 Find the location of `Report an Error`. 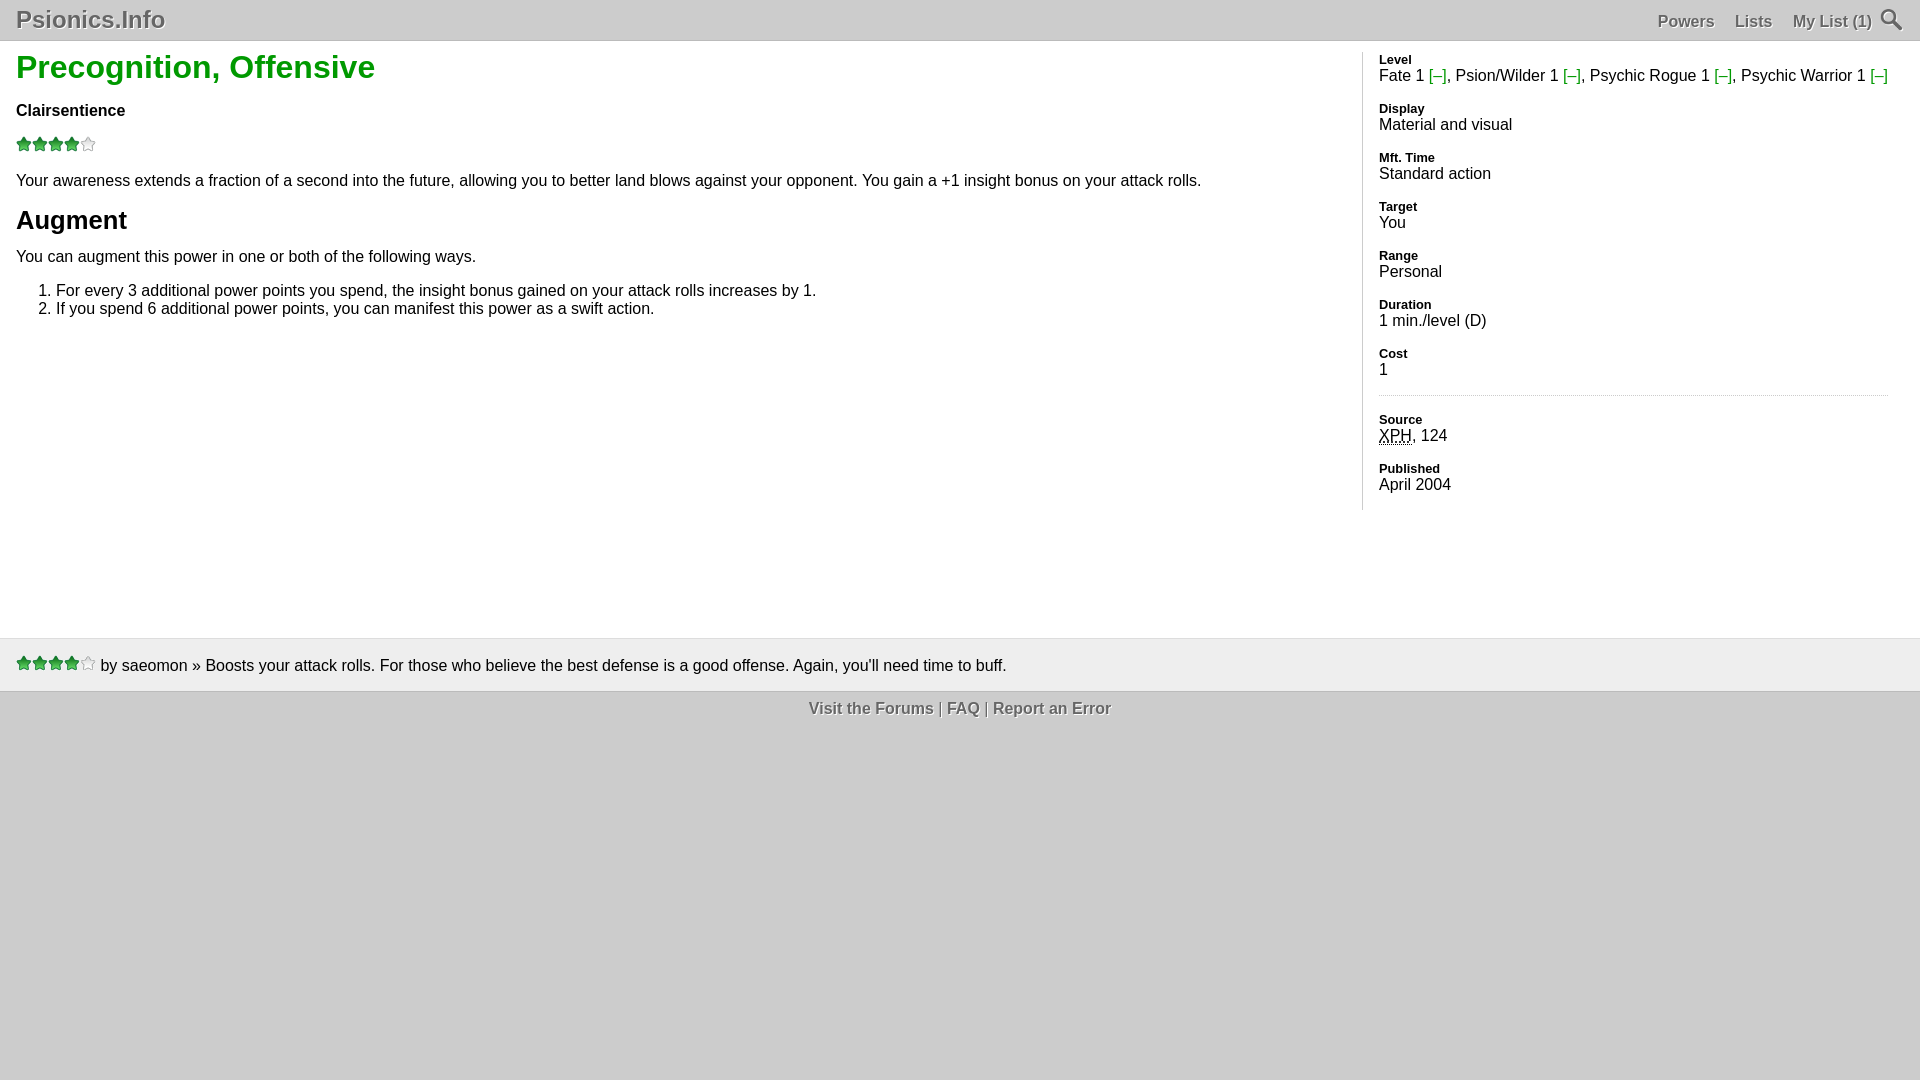

Report an Error is located at coordinates (1052, 708).